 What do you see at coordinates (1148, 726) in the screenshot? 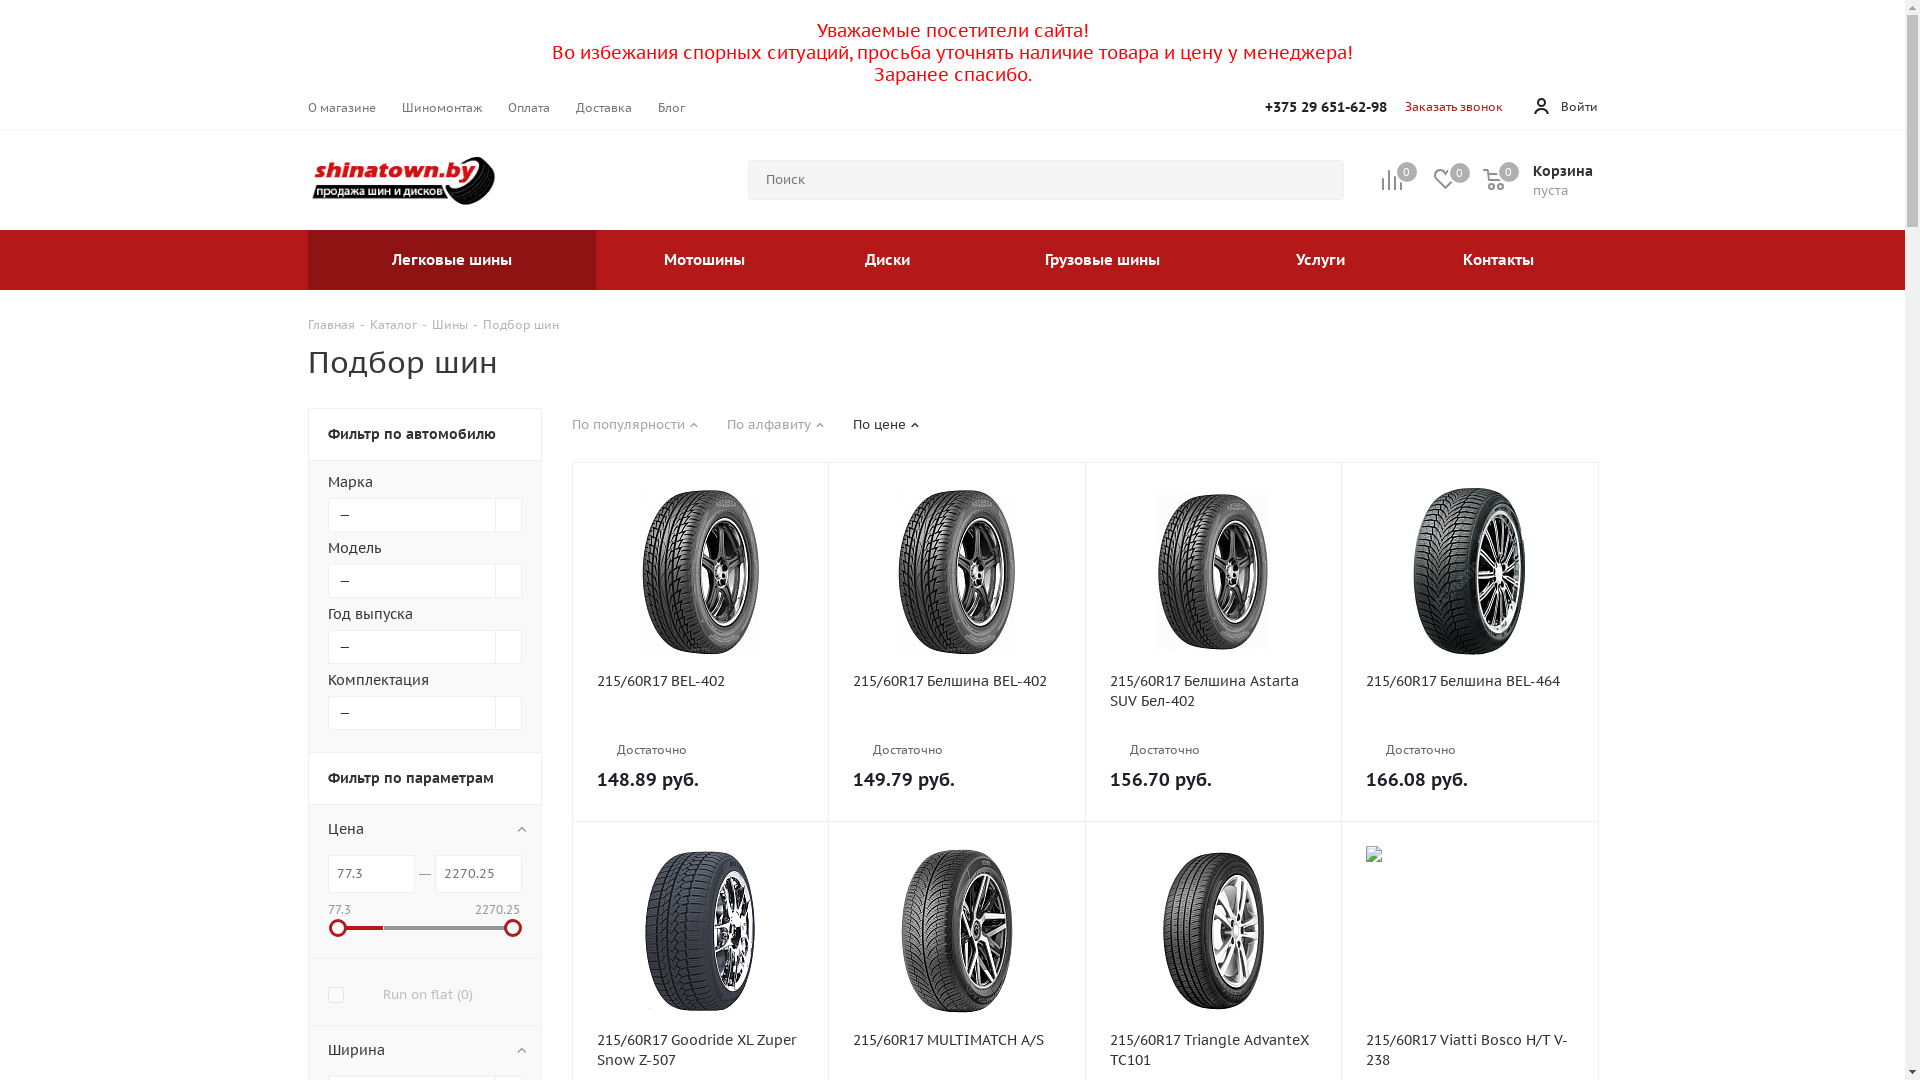
I see `3` at bounding box center [1148, 726].